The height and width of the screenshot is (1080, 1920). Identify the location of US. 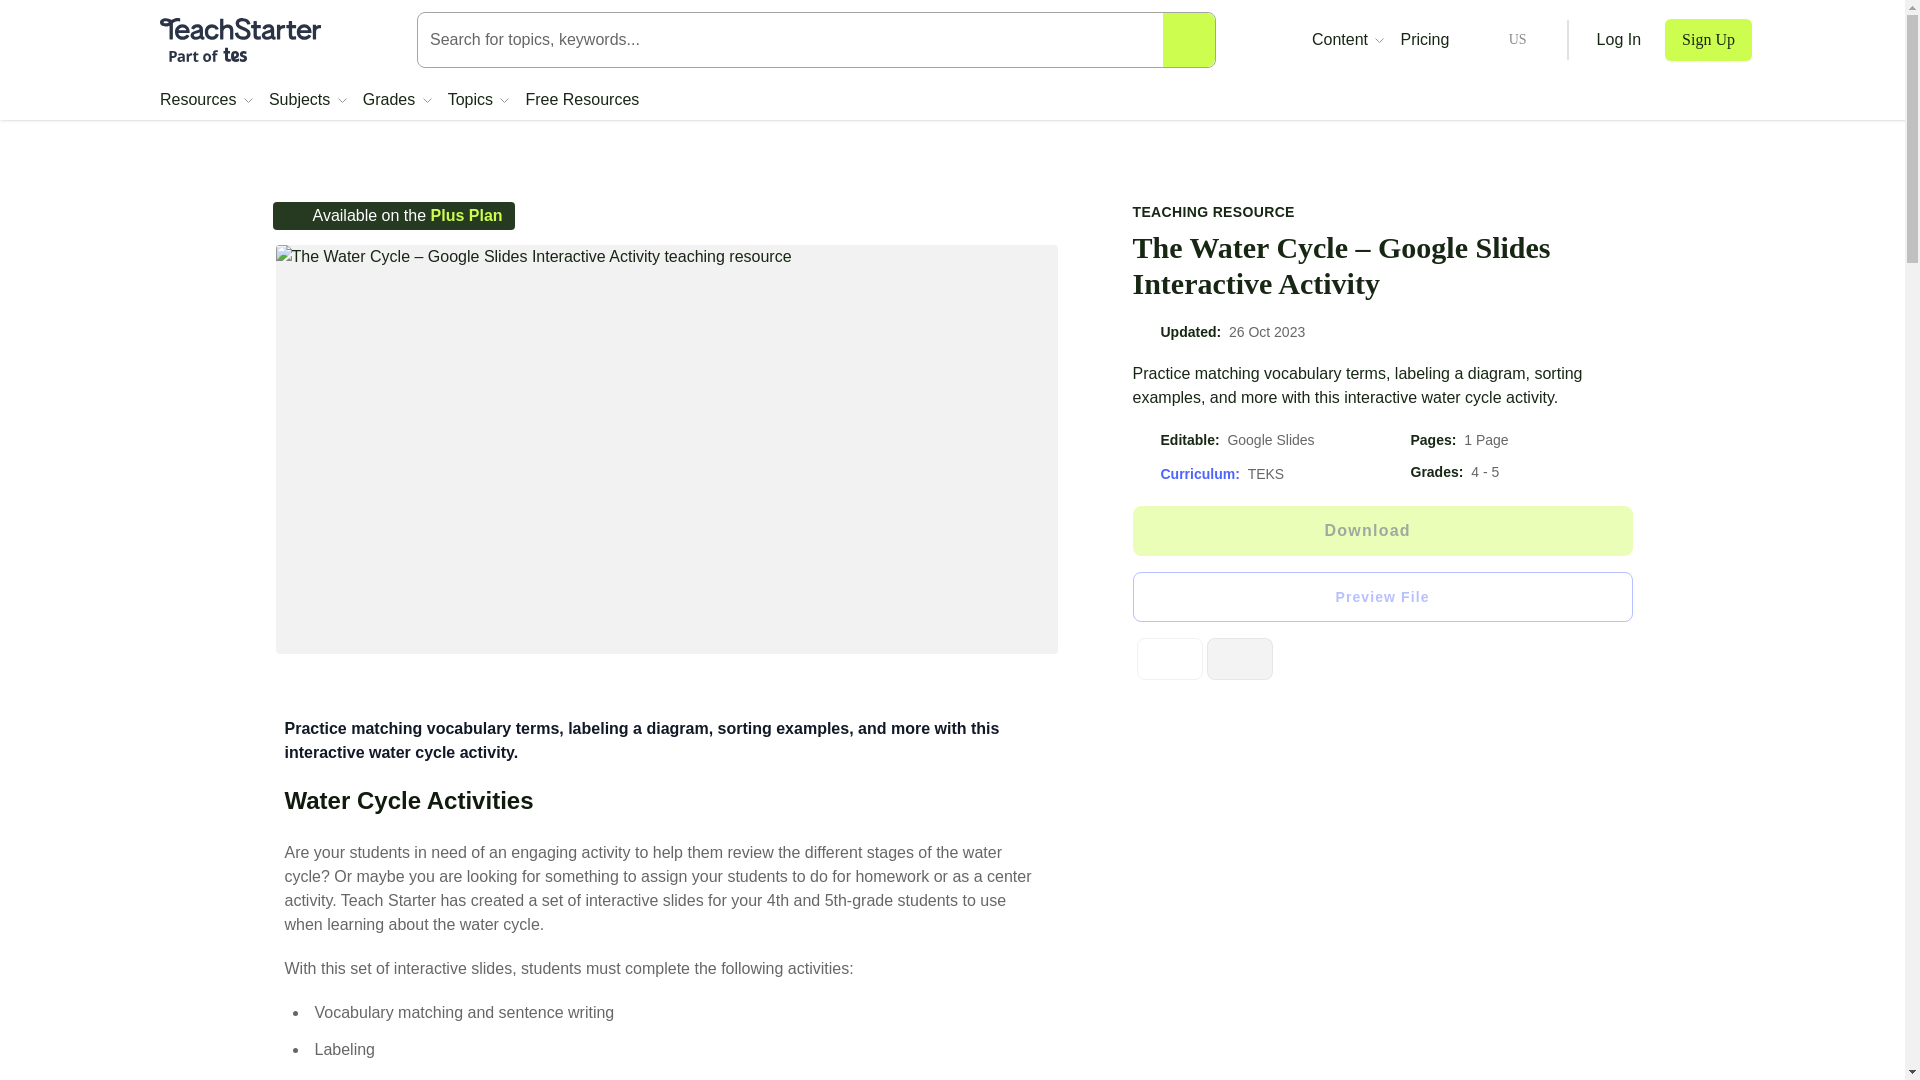
(1500, 40).